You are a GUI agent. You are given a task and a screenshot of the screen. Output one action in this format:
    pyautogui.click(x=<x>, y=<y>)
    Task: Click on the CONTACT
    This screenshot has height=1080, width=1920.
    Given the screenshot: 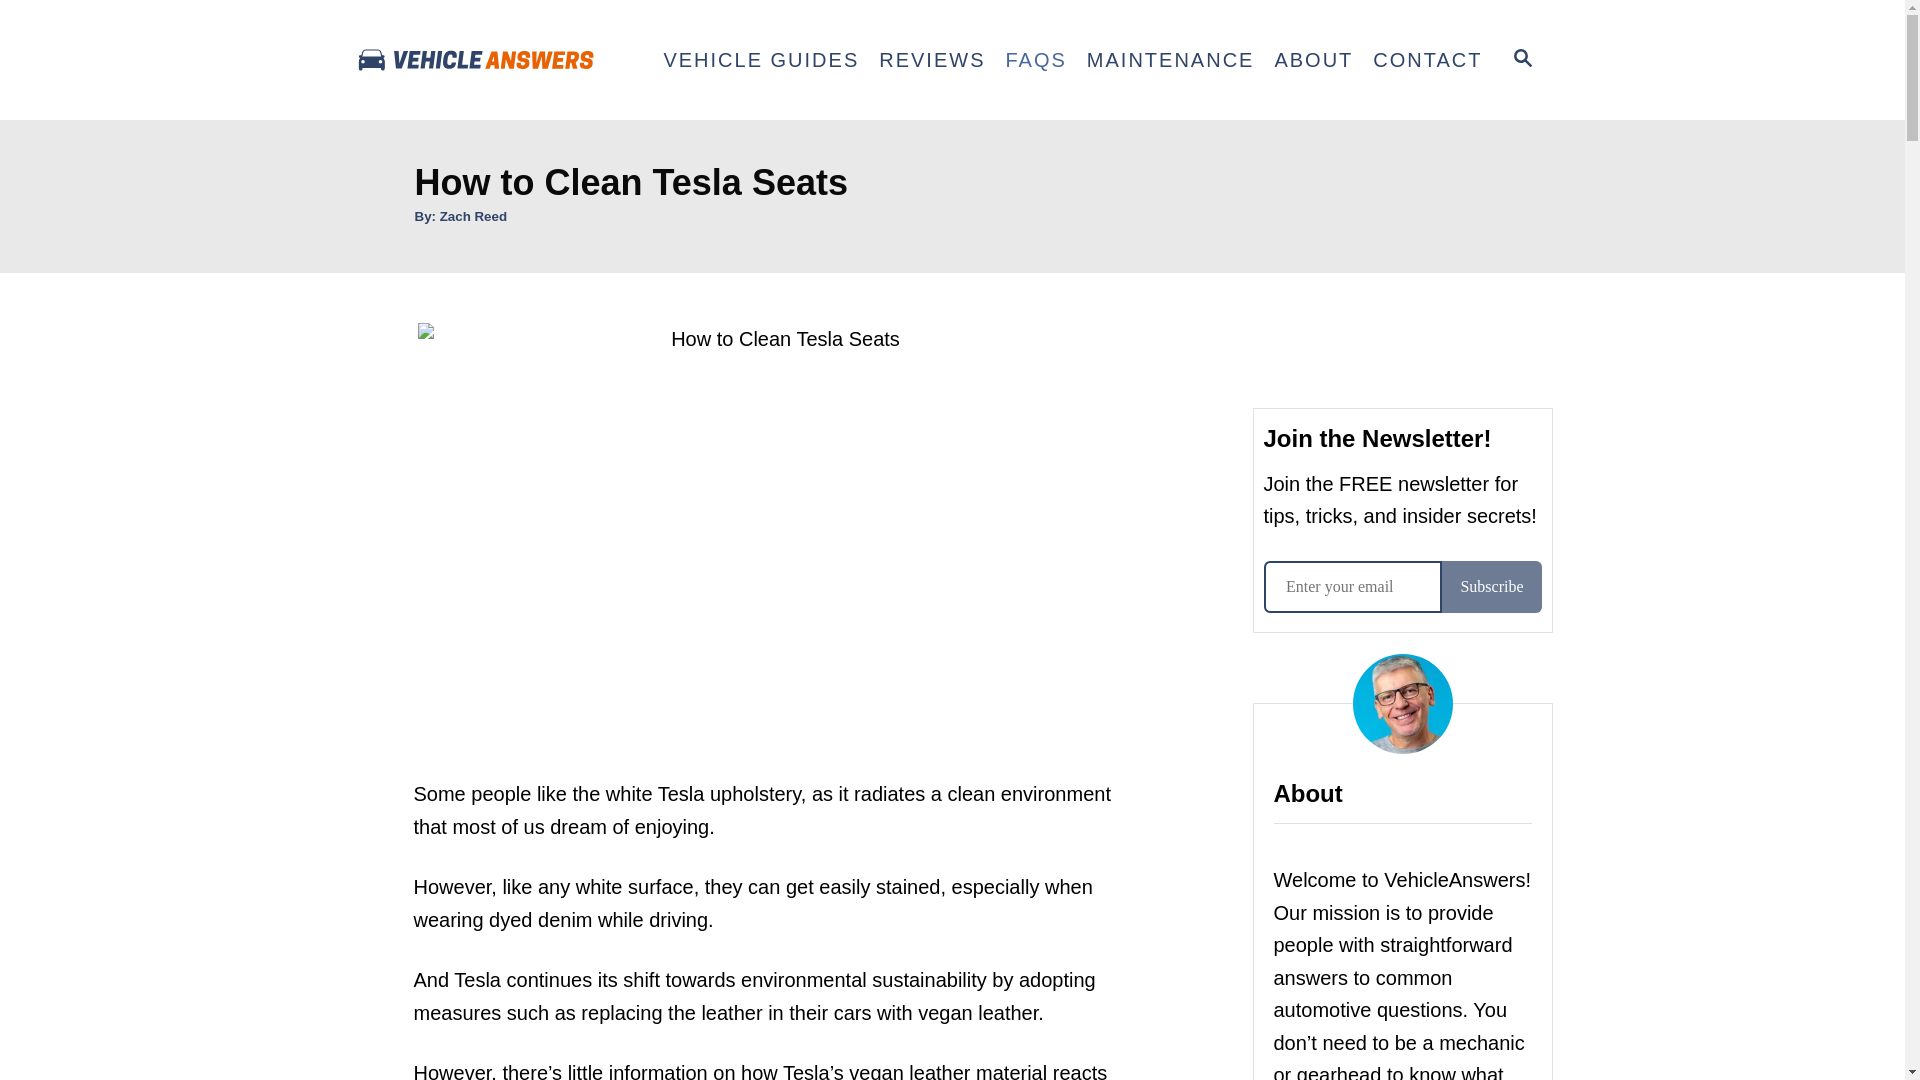 What is the action you would take?
    pyautogui.click(x=1427, y=60)
    